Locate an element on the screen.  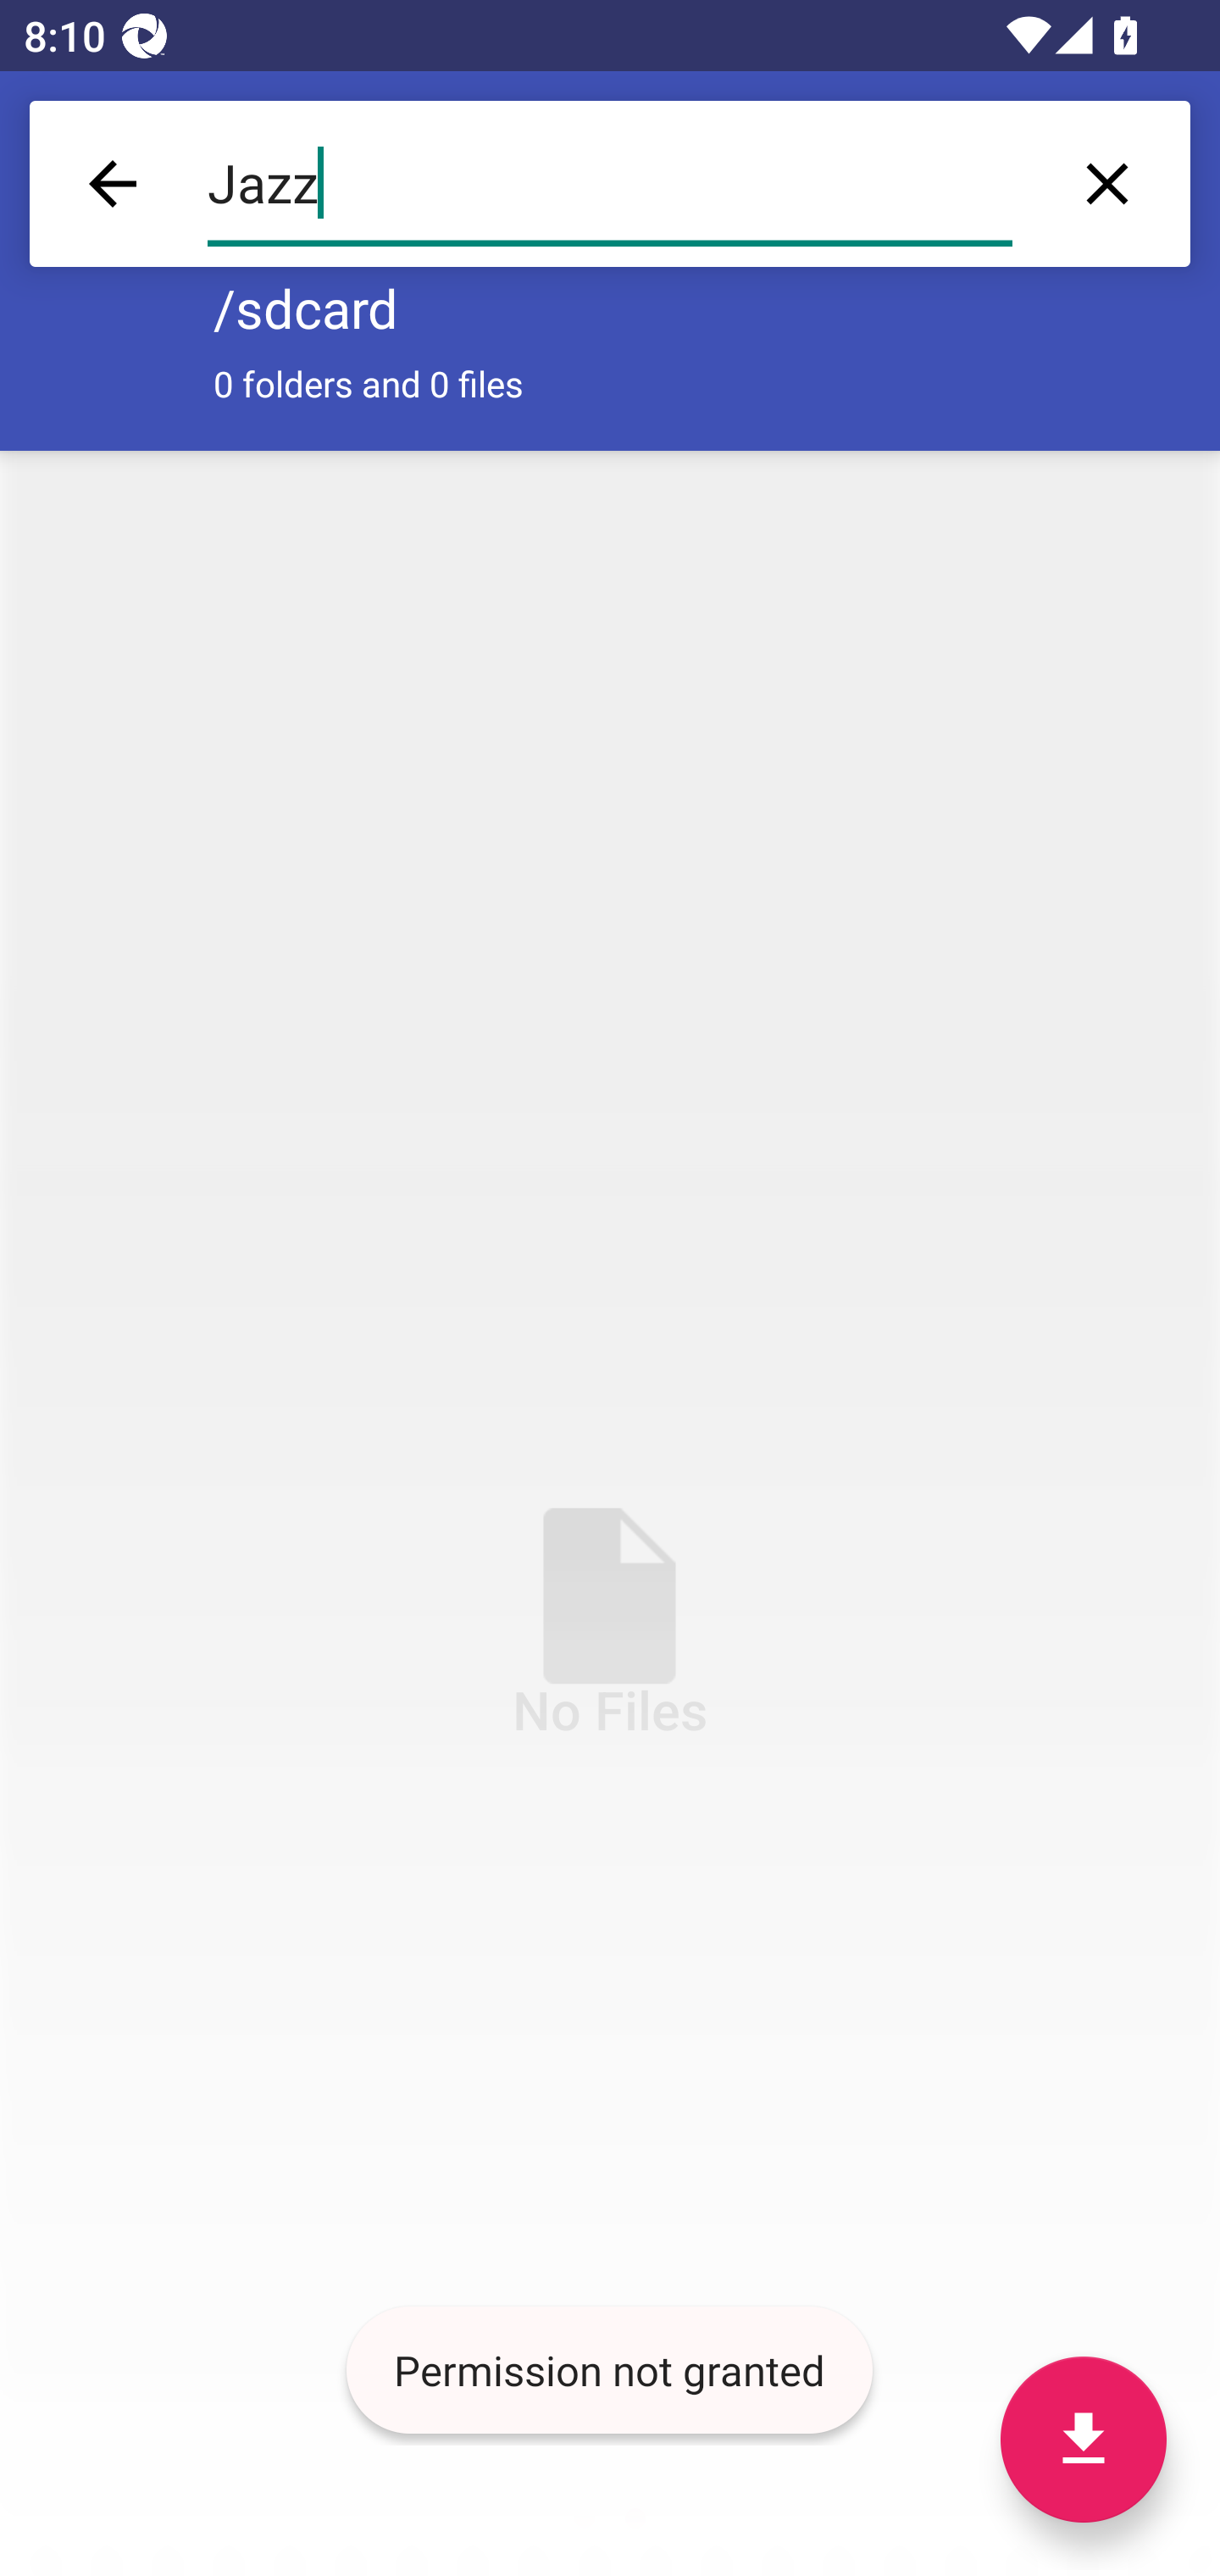
Jazz is located at coordinates (610, 184).